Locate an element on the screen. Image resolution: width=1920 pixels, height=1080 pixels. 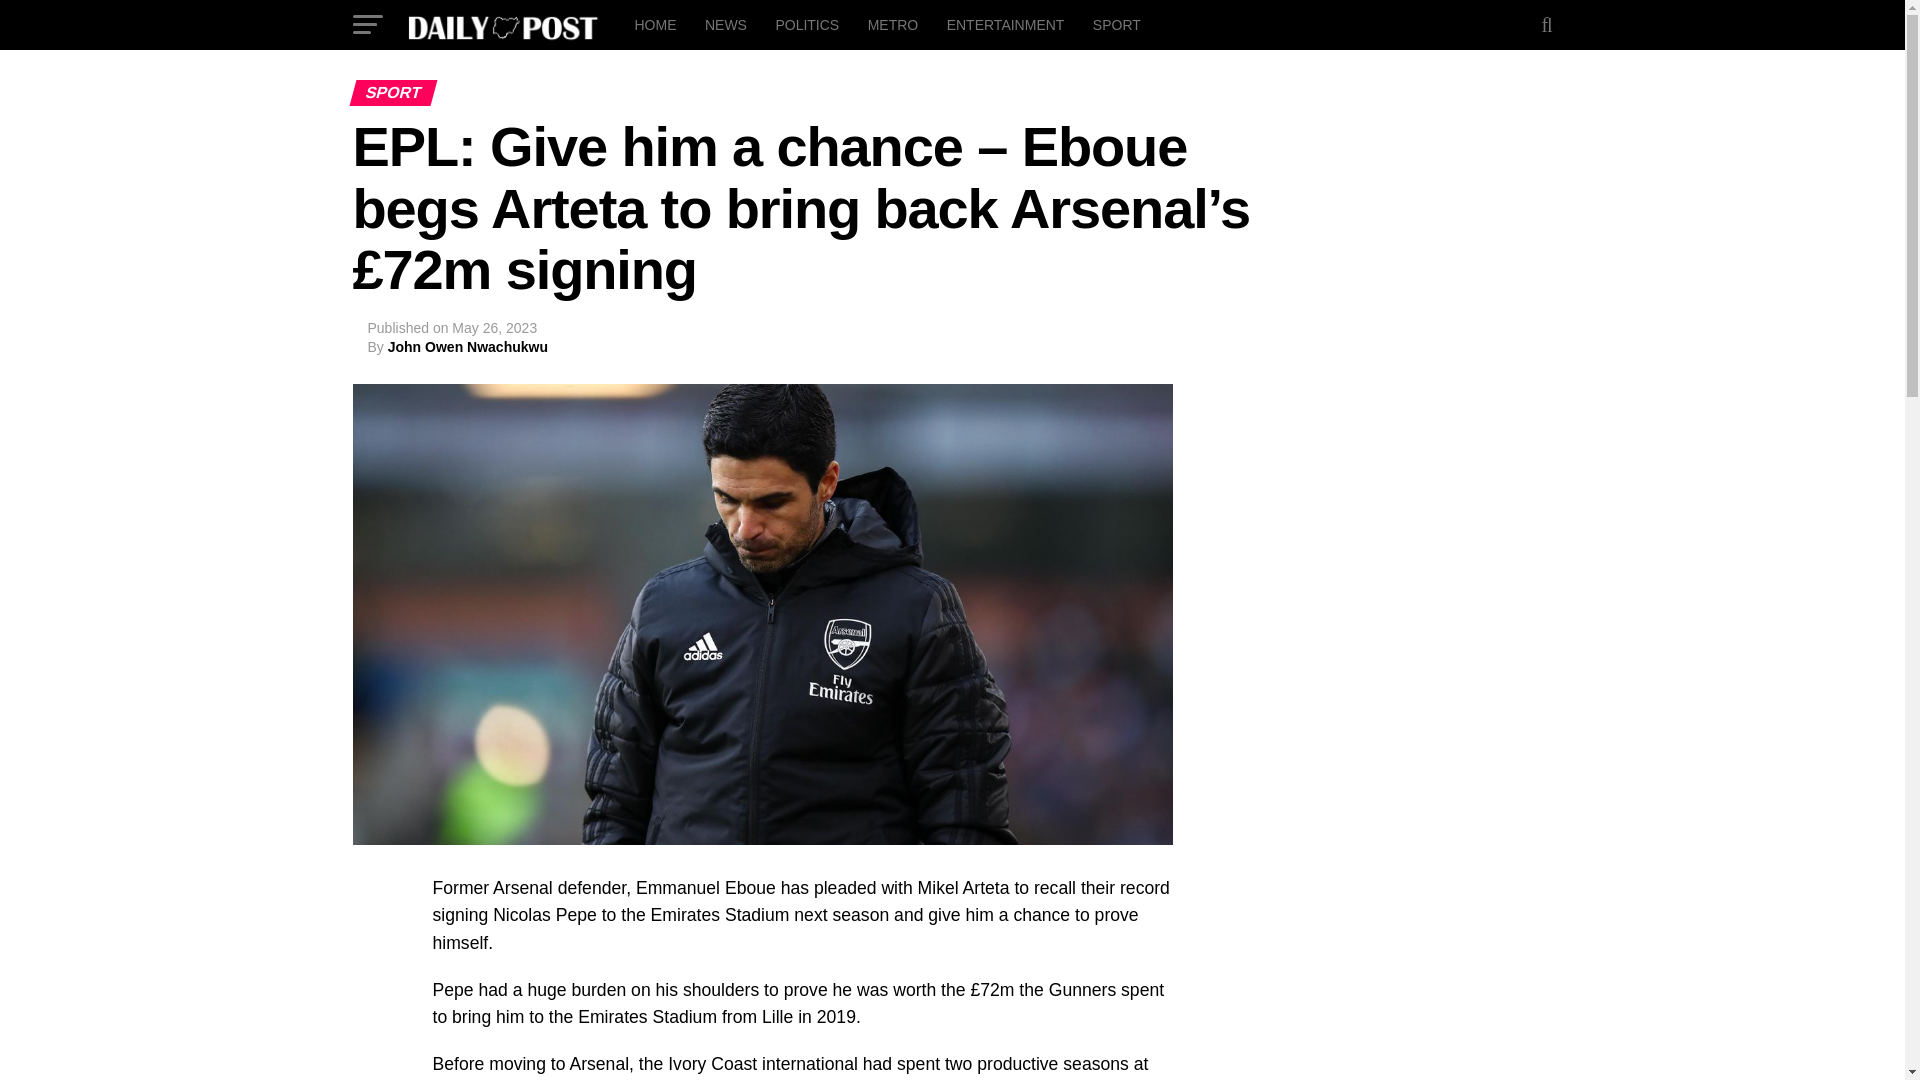
NEWS is located at coordinates (726, 24).